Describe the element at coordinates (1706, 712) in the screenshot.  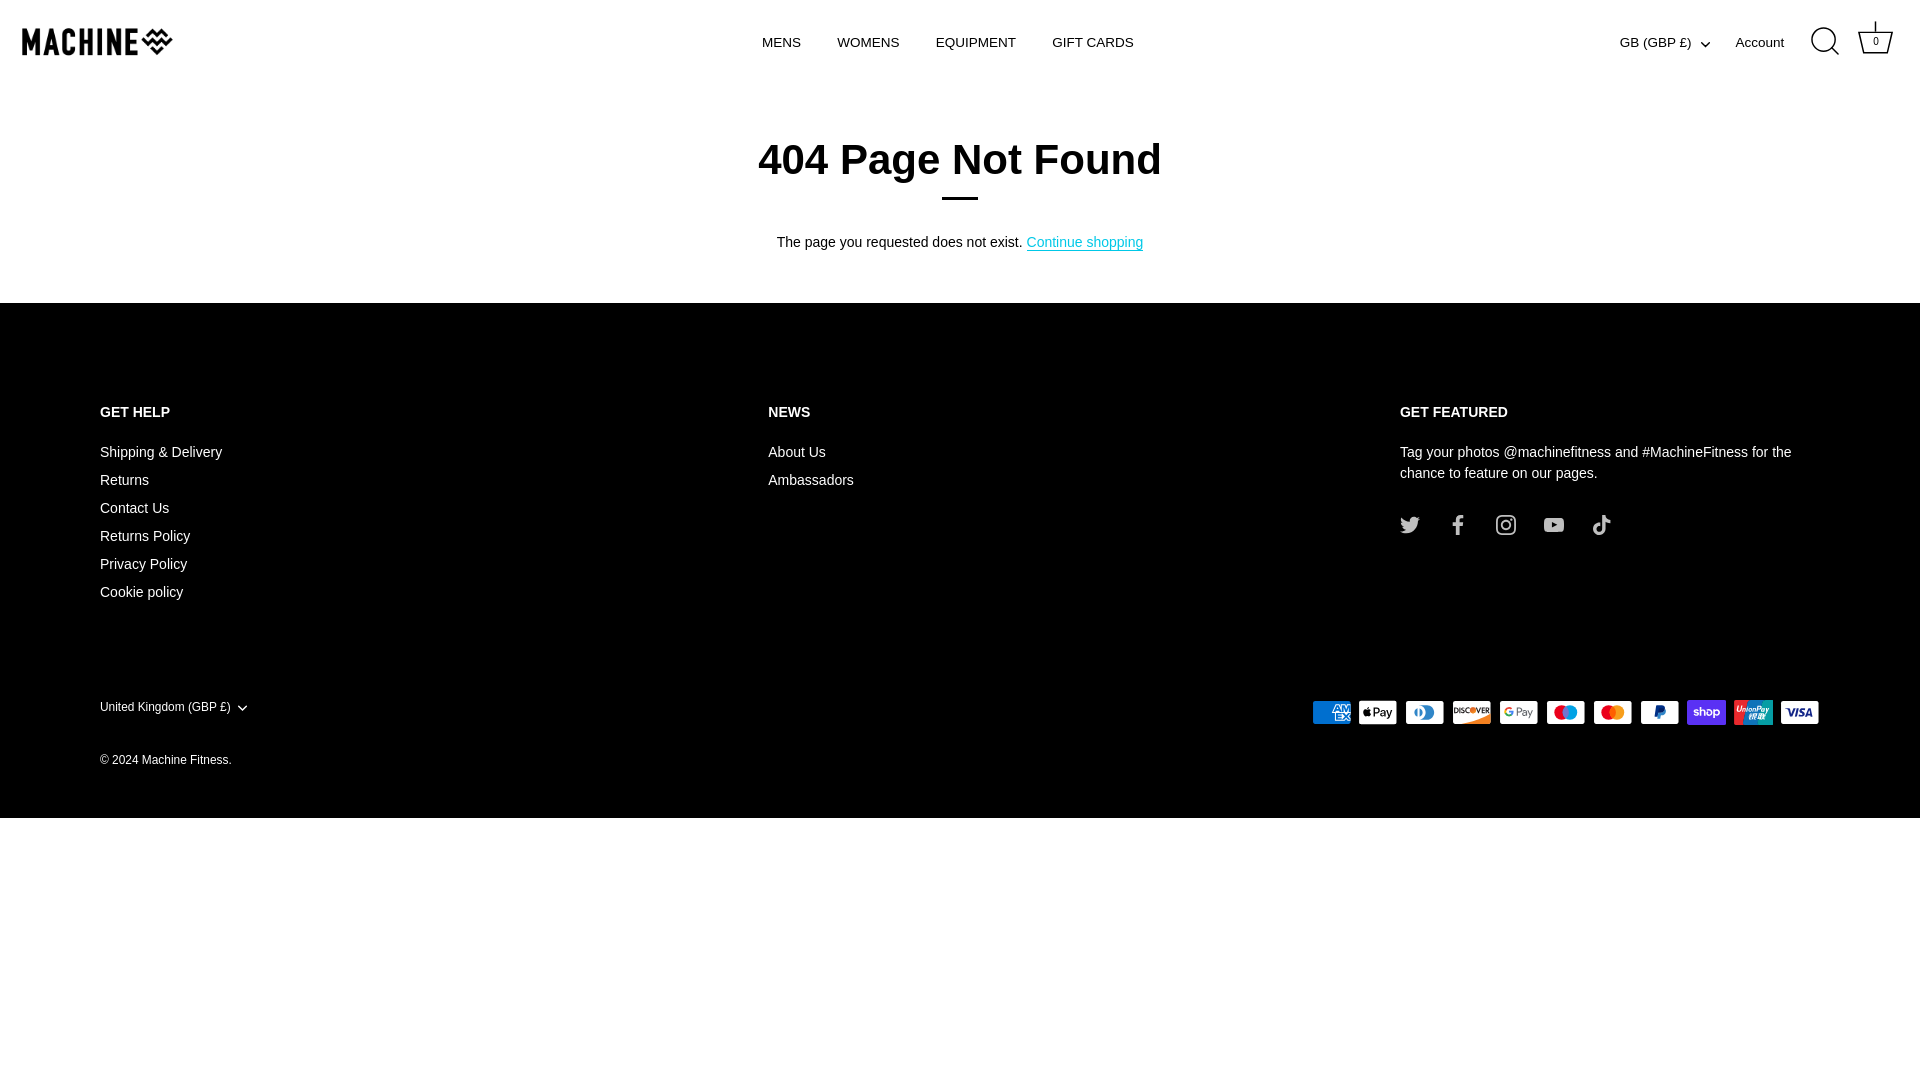
I see `Shop Pay` at that location.